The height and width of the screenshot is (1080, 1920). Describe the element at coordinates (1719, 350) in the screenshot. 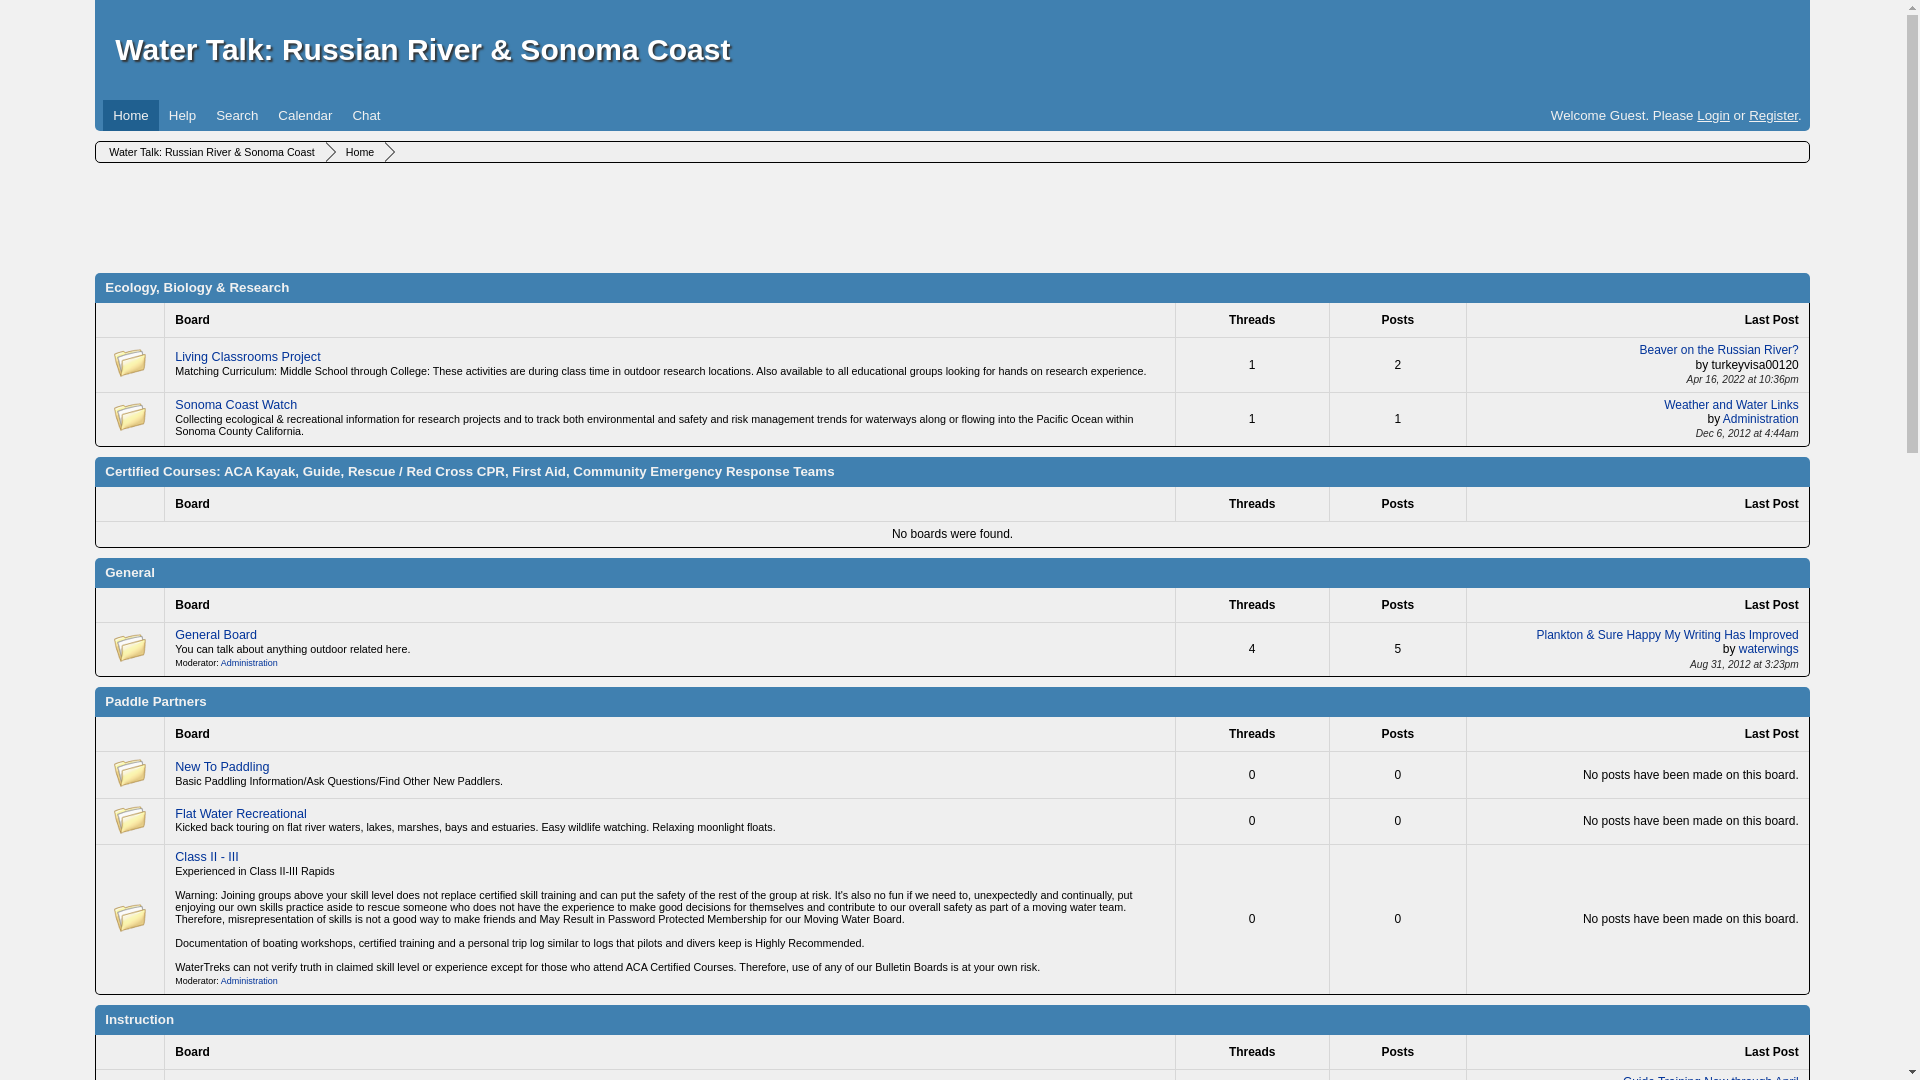

I see `Beaver on the Russian River?` at that location.